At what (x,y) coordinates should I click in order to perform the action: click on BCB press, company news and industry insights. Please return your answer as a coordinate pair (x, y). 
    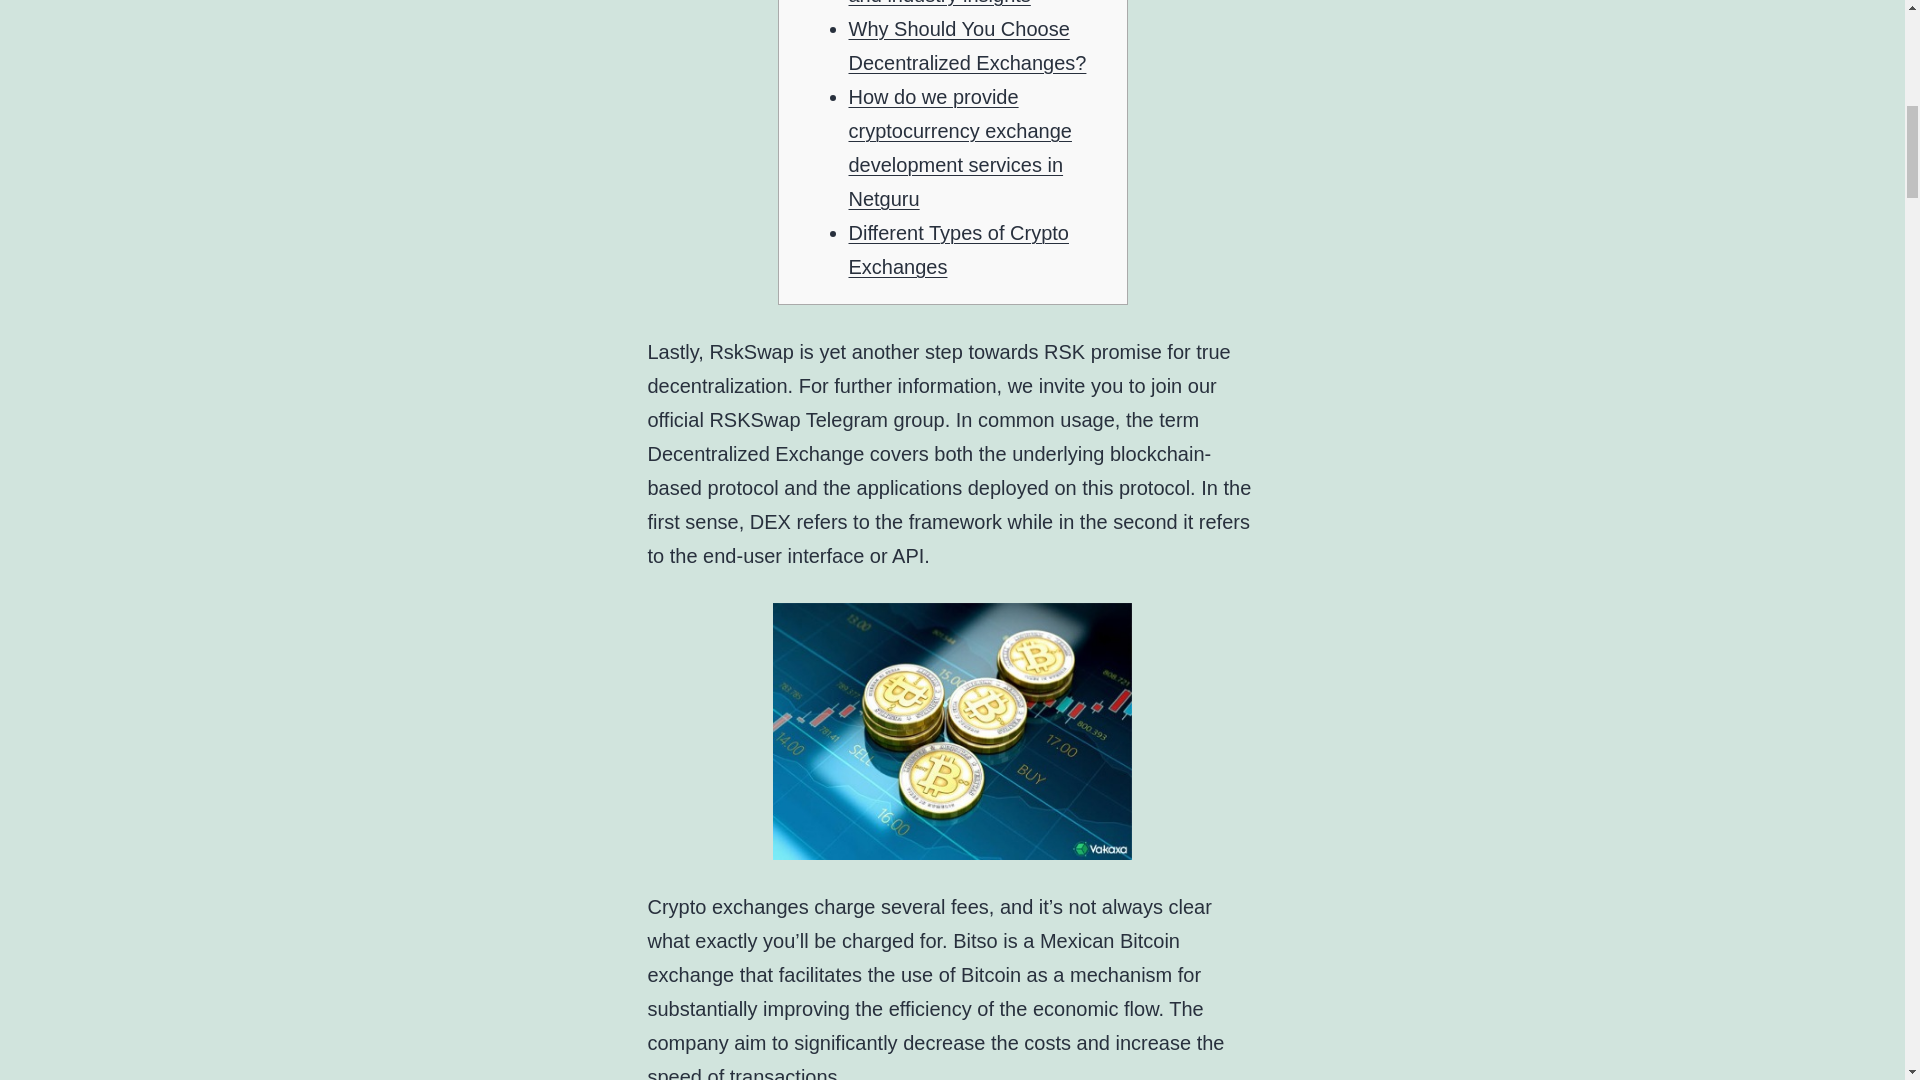
    Looking at the image, I should click on (968, 3).